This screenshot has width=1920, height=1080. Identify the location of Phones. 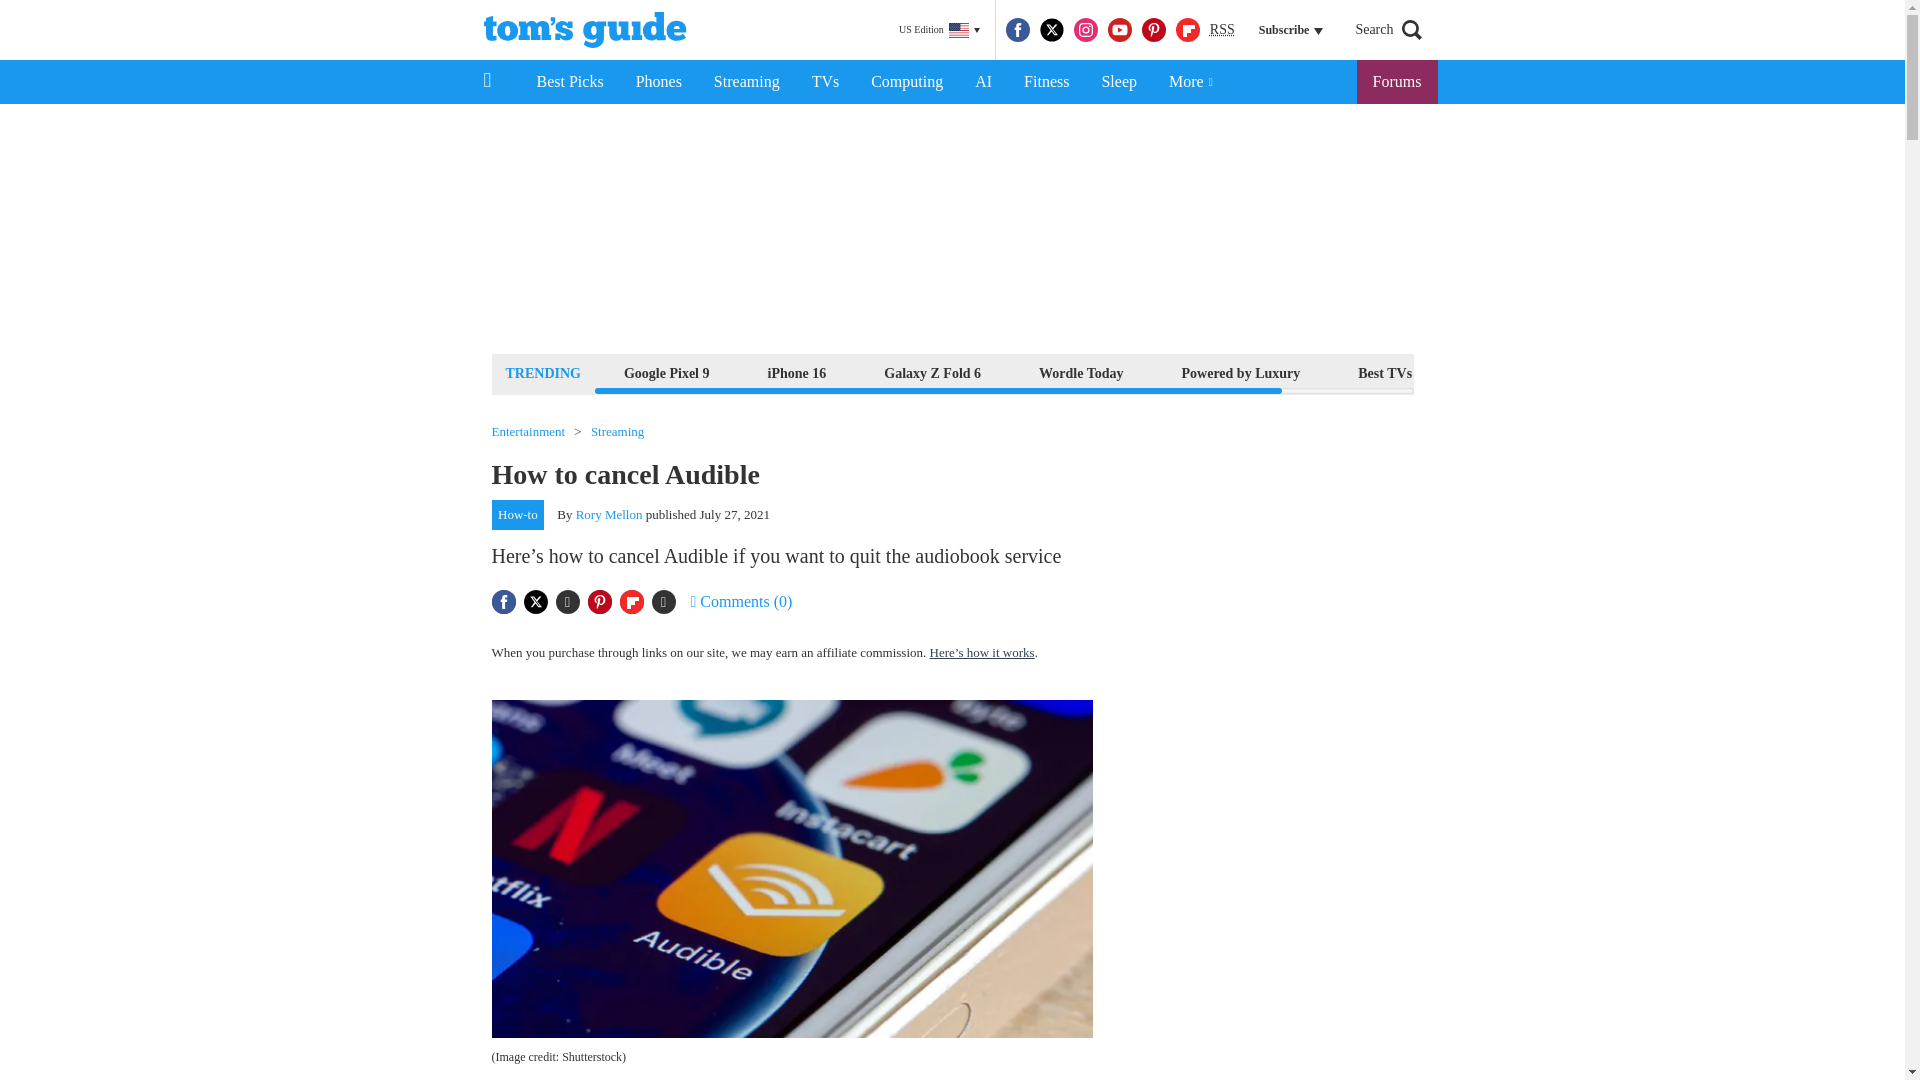
(659, 82).